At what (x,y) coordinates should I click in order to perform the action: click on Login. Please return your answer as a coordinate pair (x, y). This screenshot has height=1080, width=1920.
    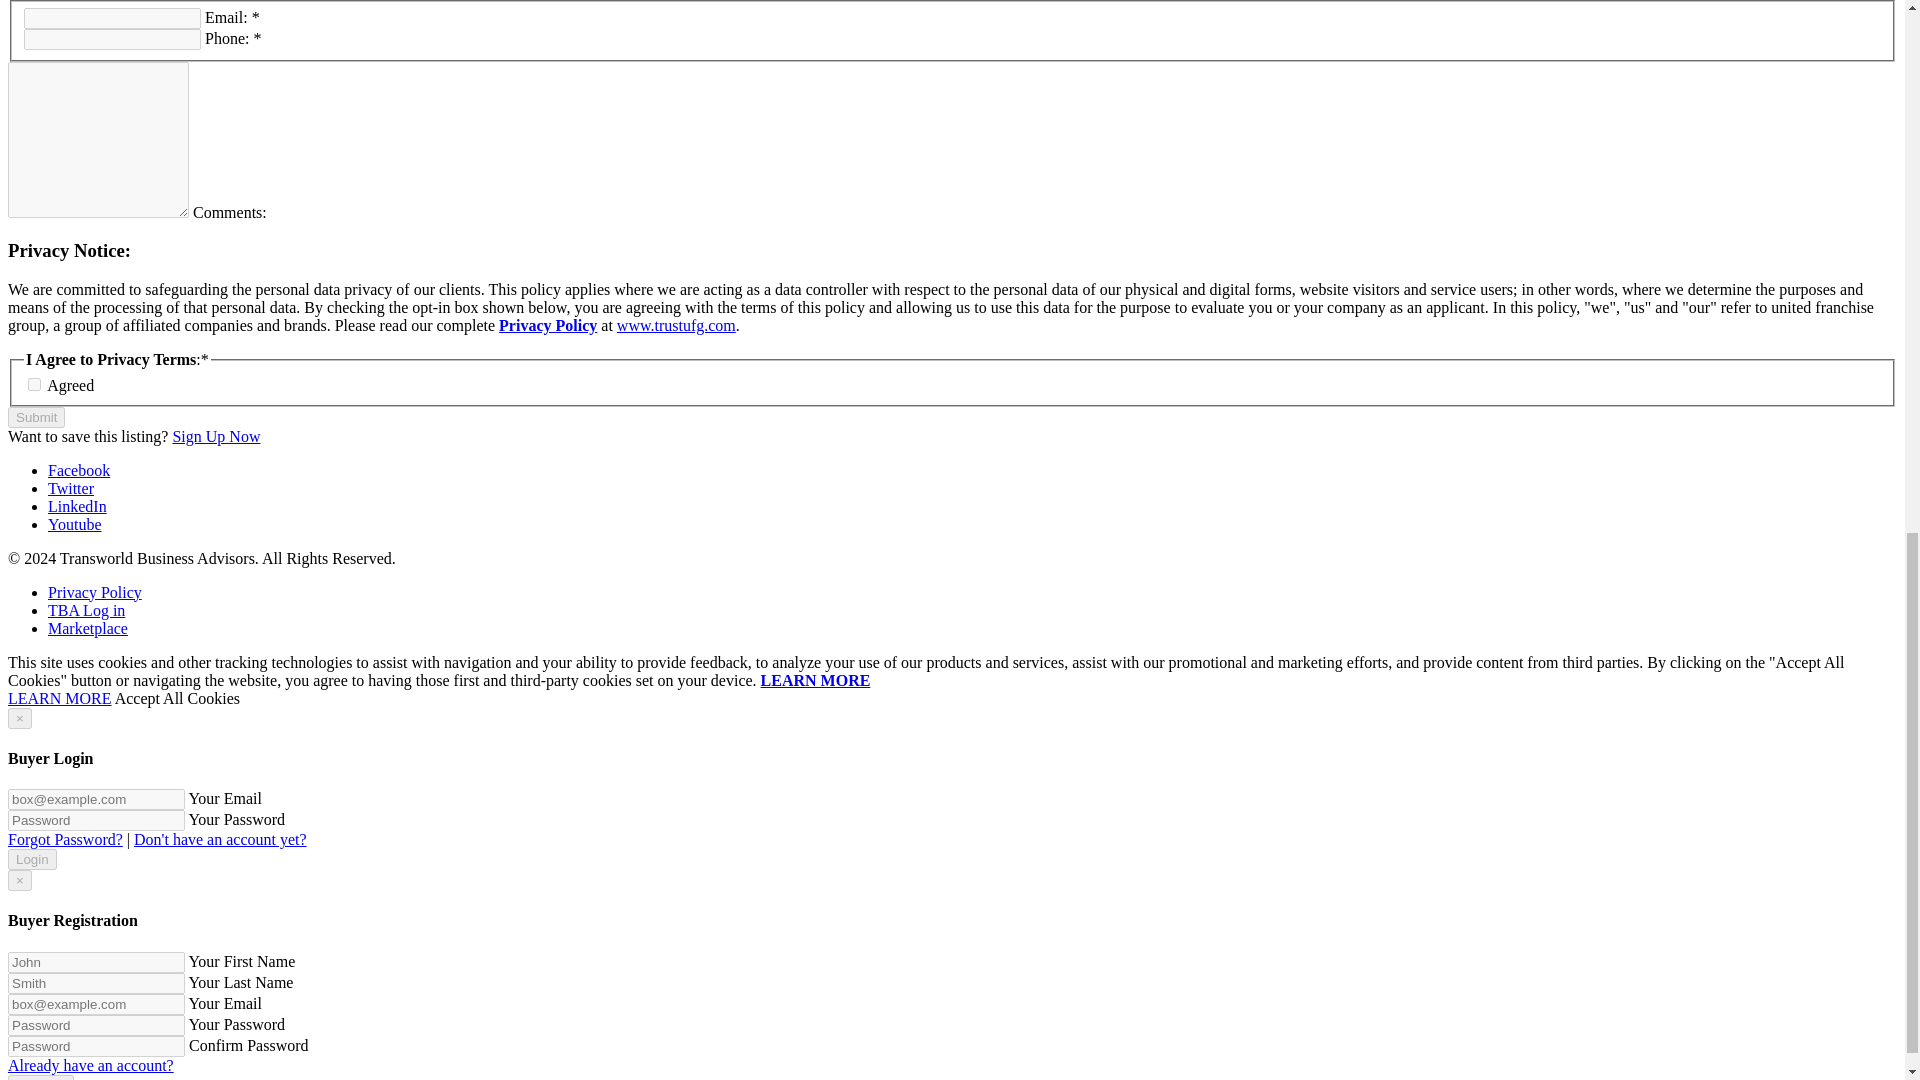
    Looking at the image, I should click on (32, 859).